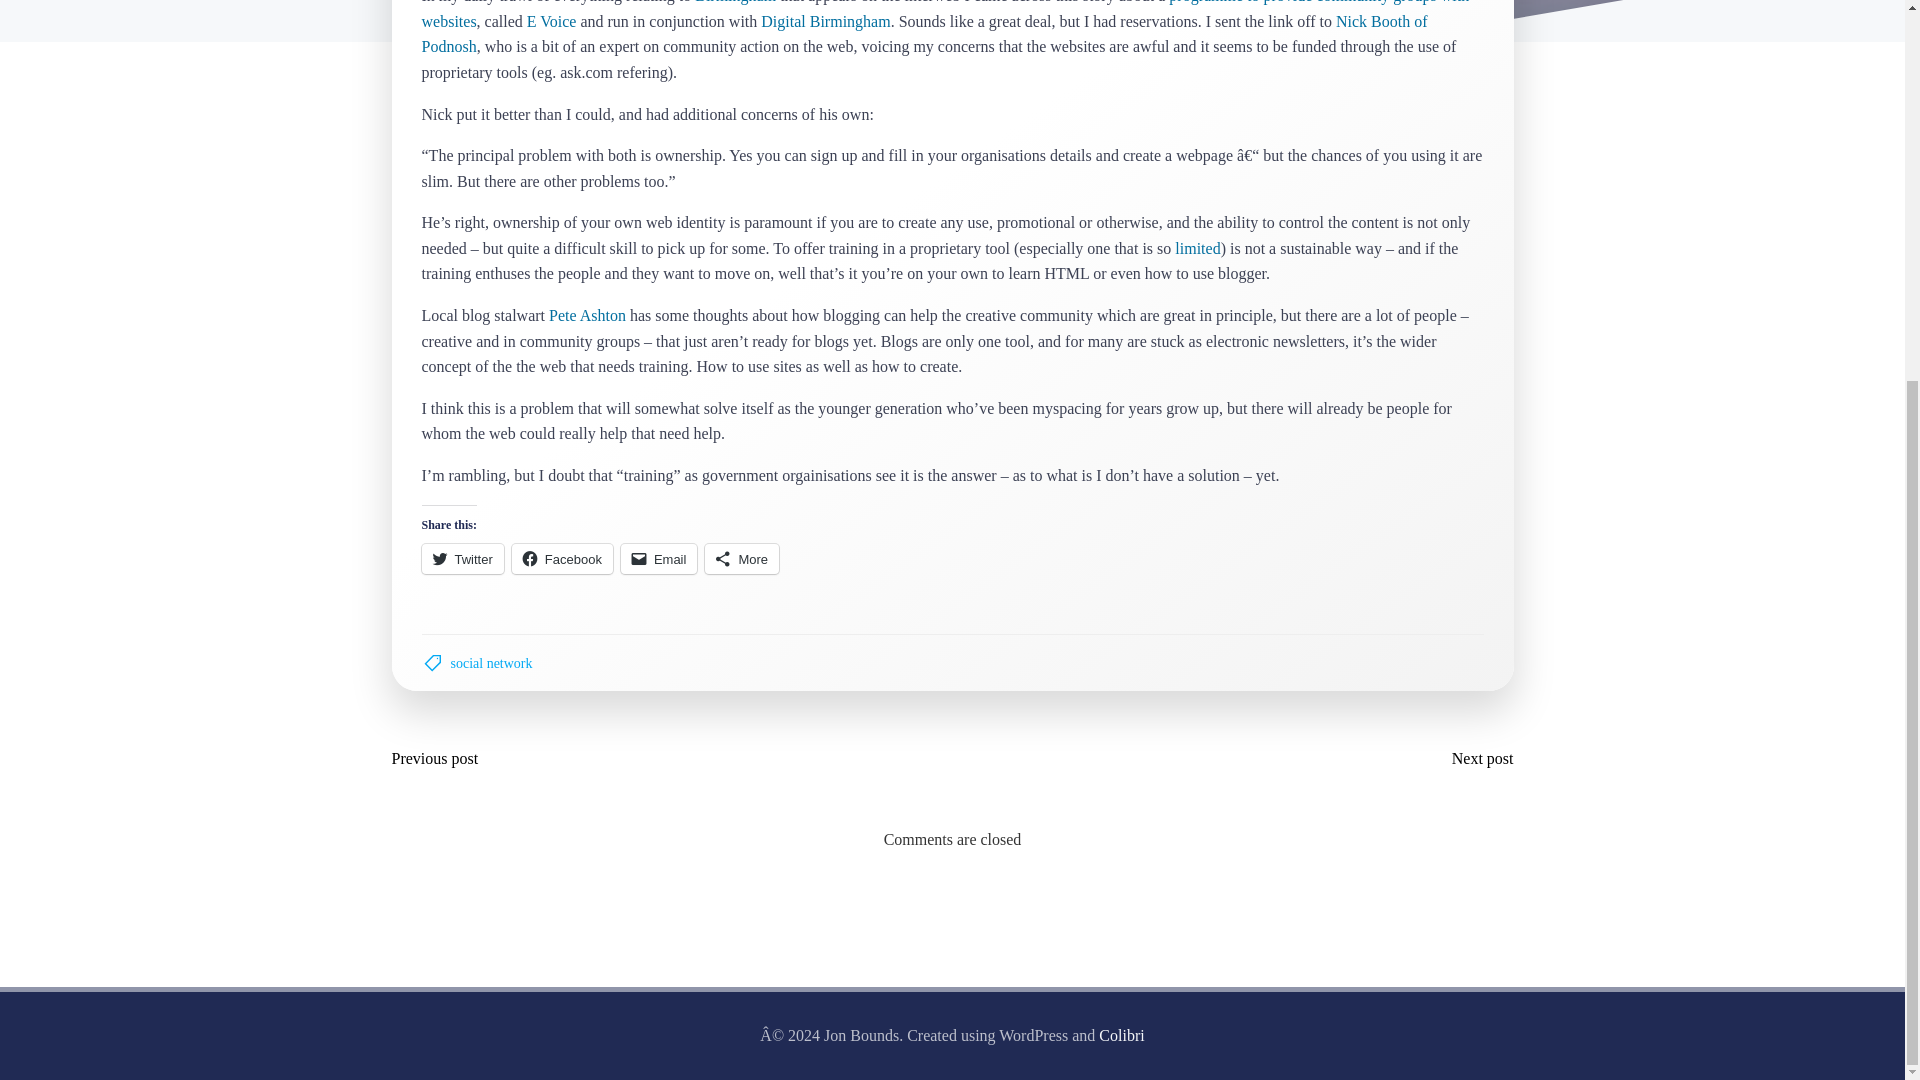  Describe the element at coordinates (490, 663) in the screenshot. I see `social network` at that location.